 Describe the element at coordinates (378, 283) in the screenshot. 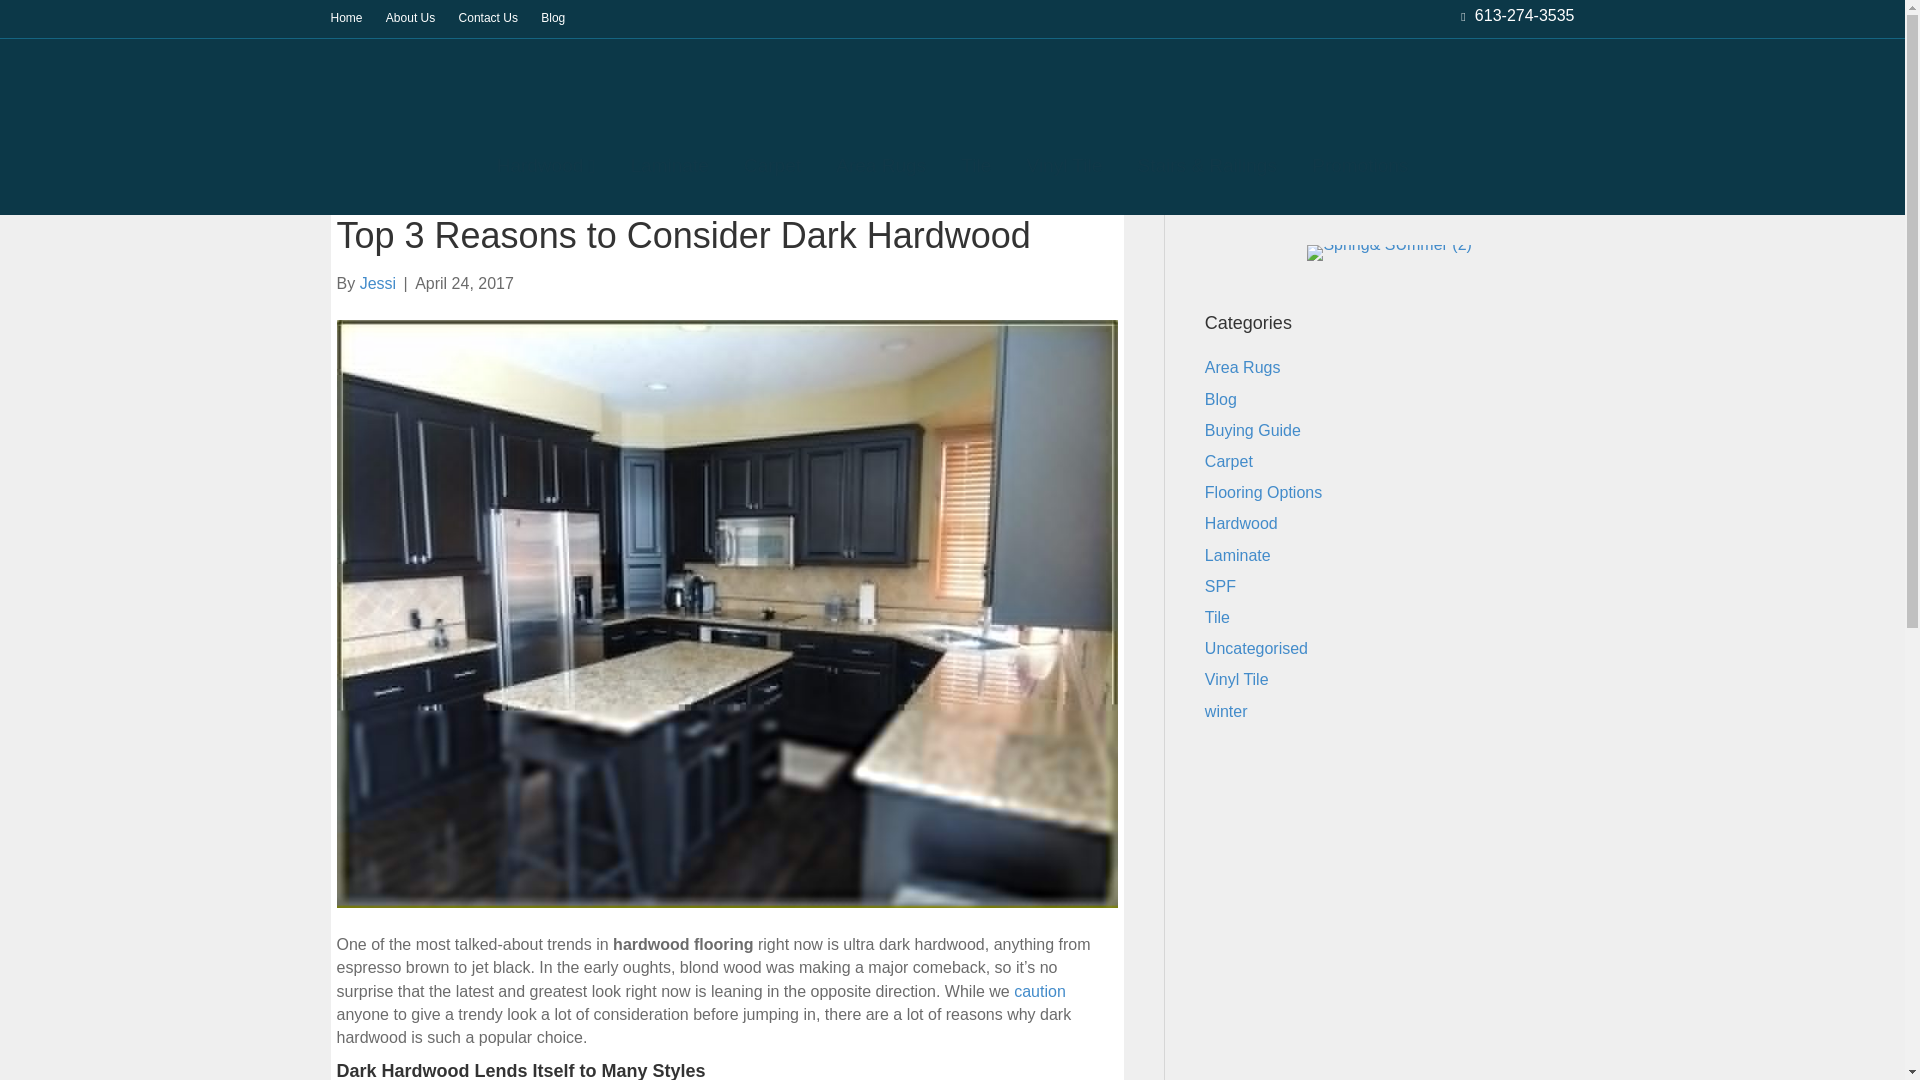

I see `Jessi` at that location.